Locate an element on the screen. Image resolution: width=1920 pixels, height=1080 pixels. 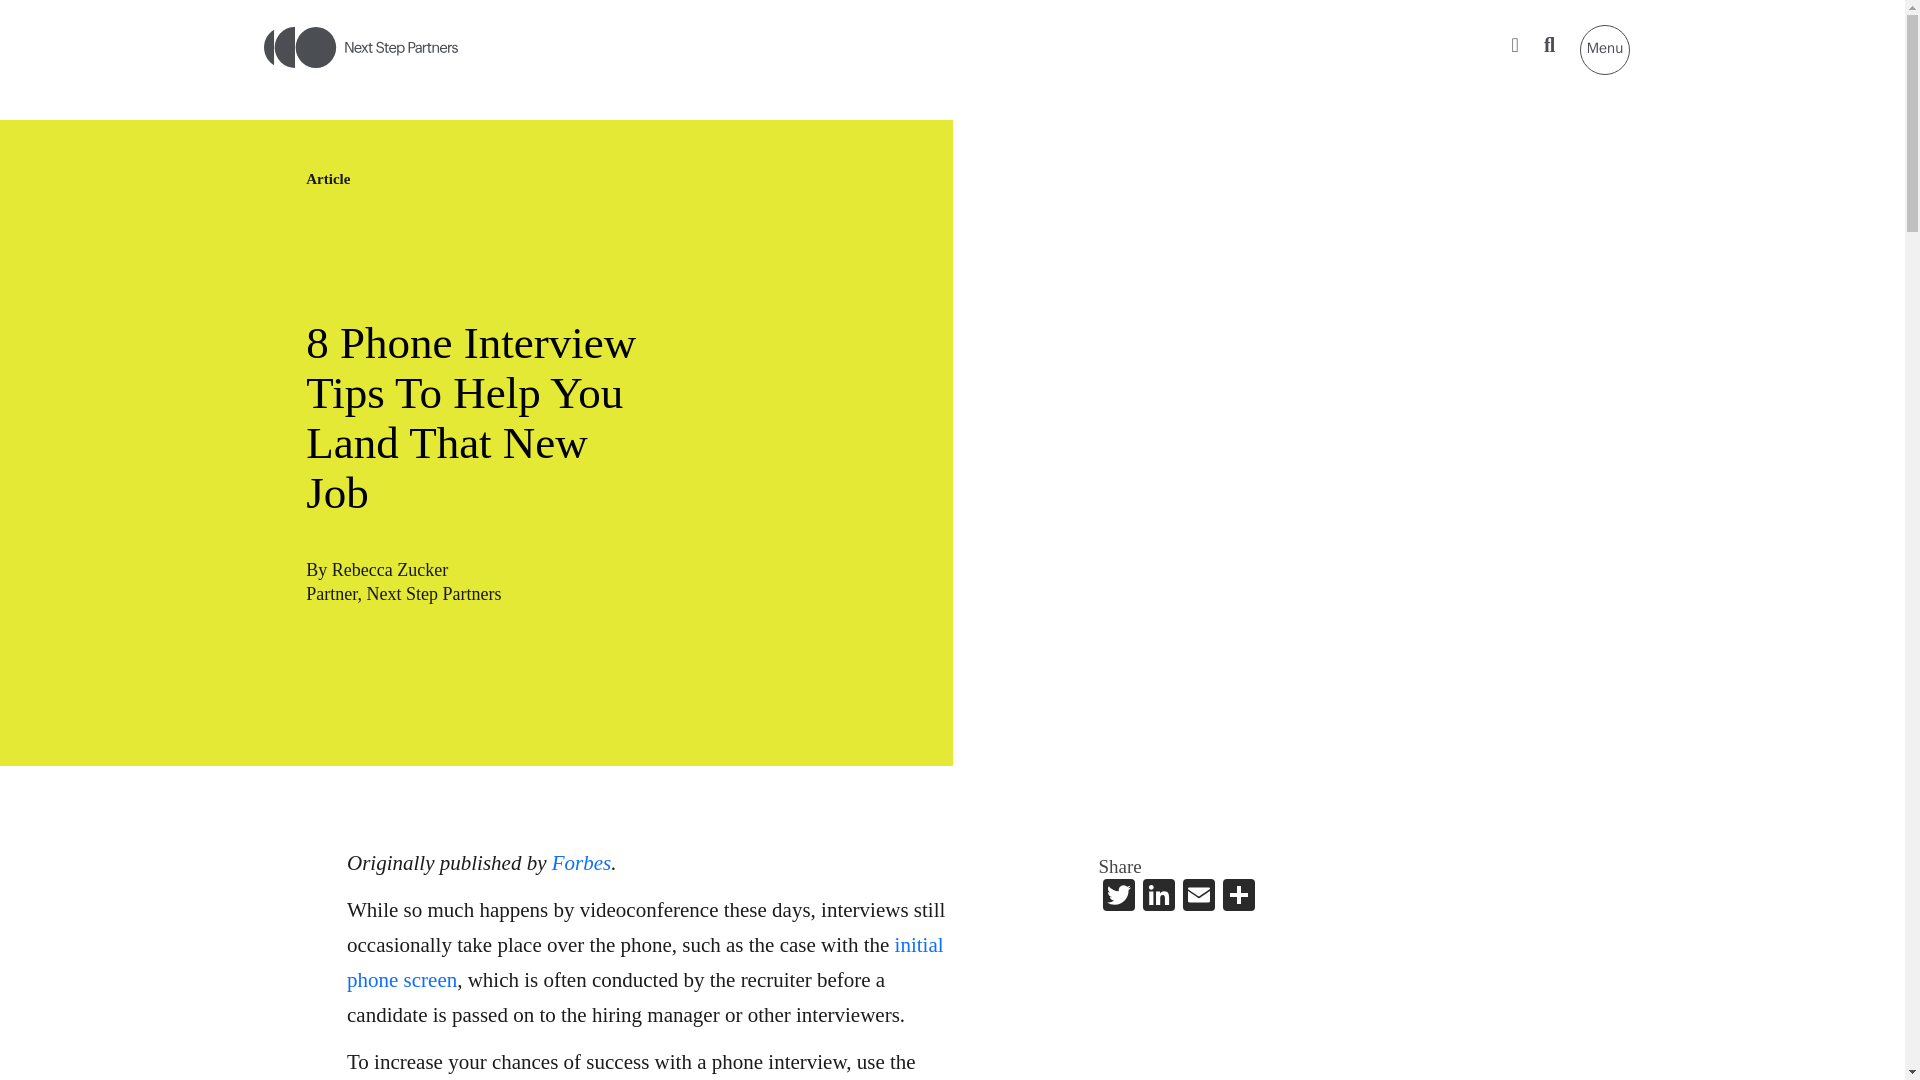
Twitter is located at coordinates (1118, 898).